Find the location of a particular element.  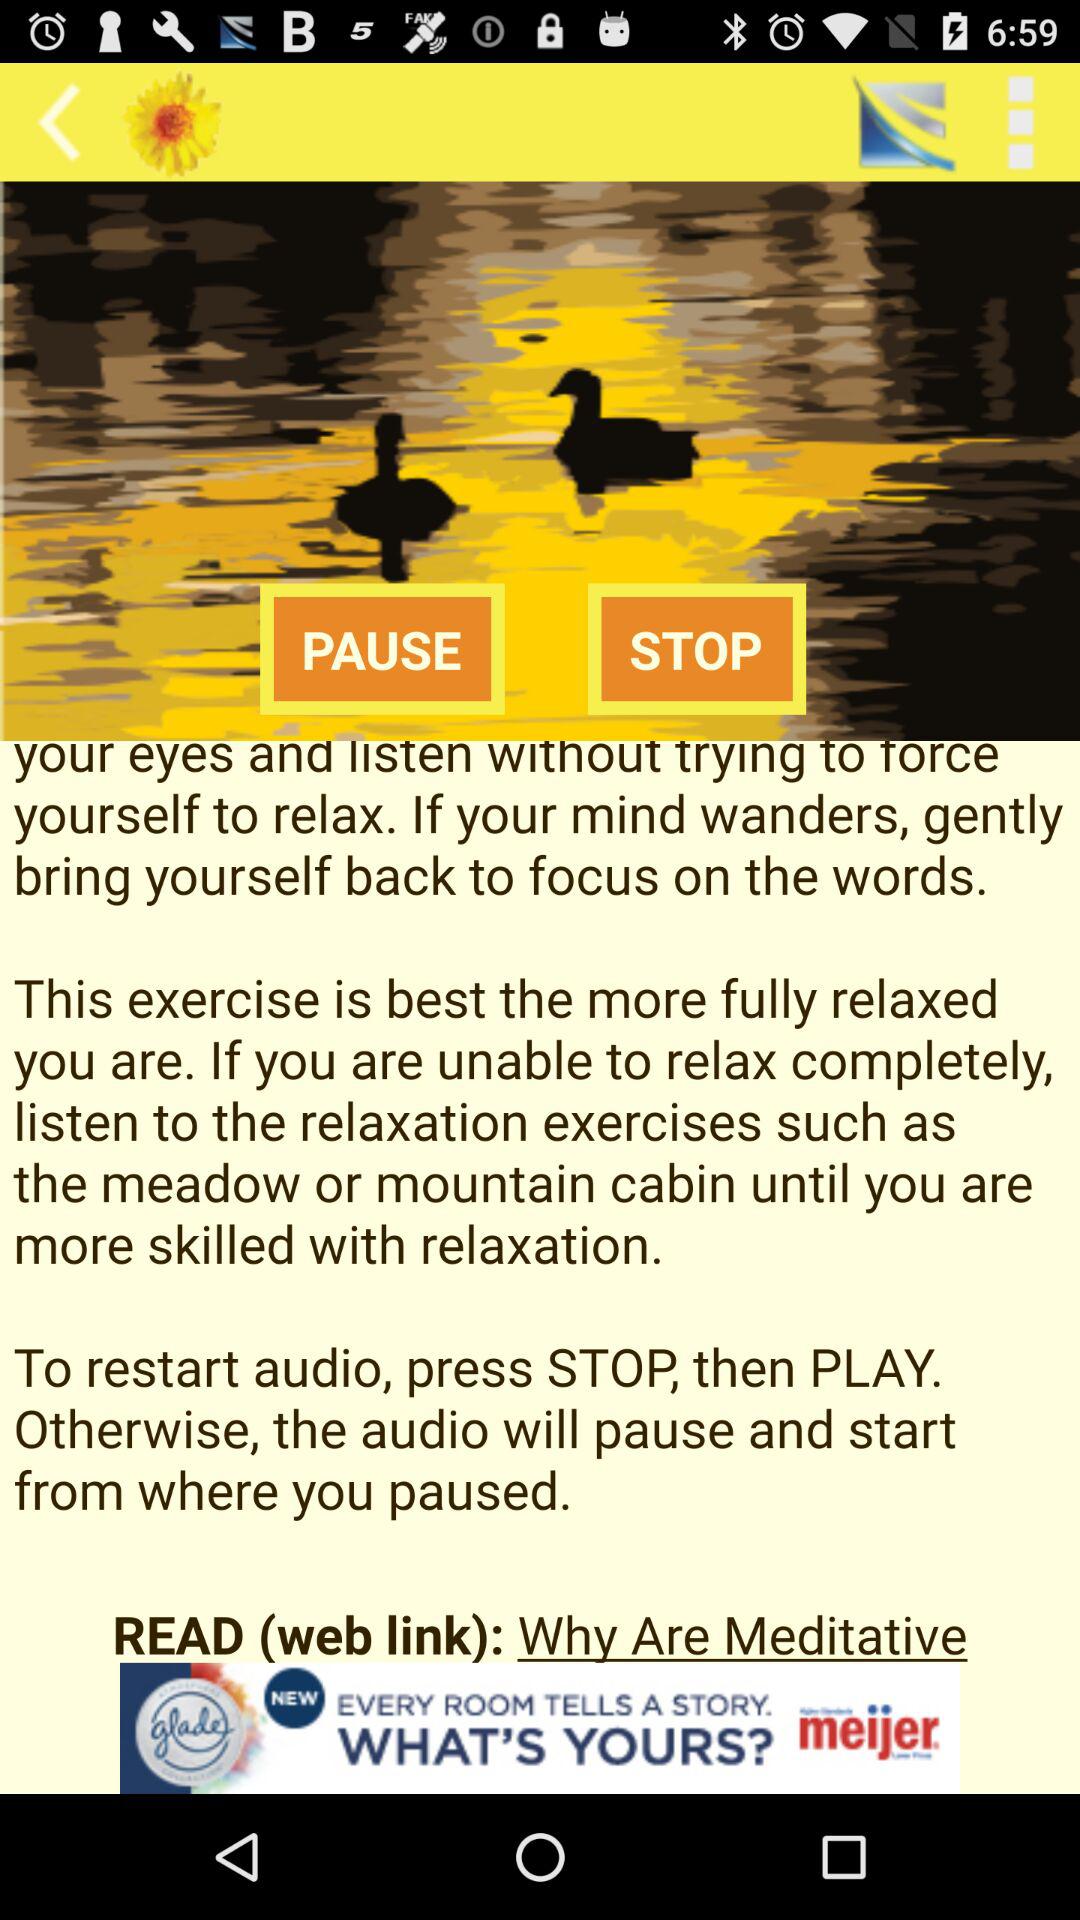

advert pop up is located at coordinates (540, 1728).